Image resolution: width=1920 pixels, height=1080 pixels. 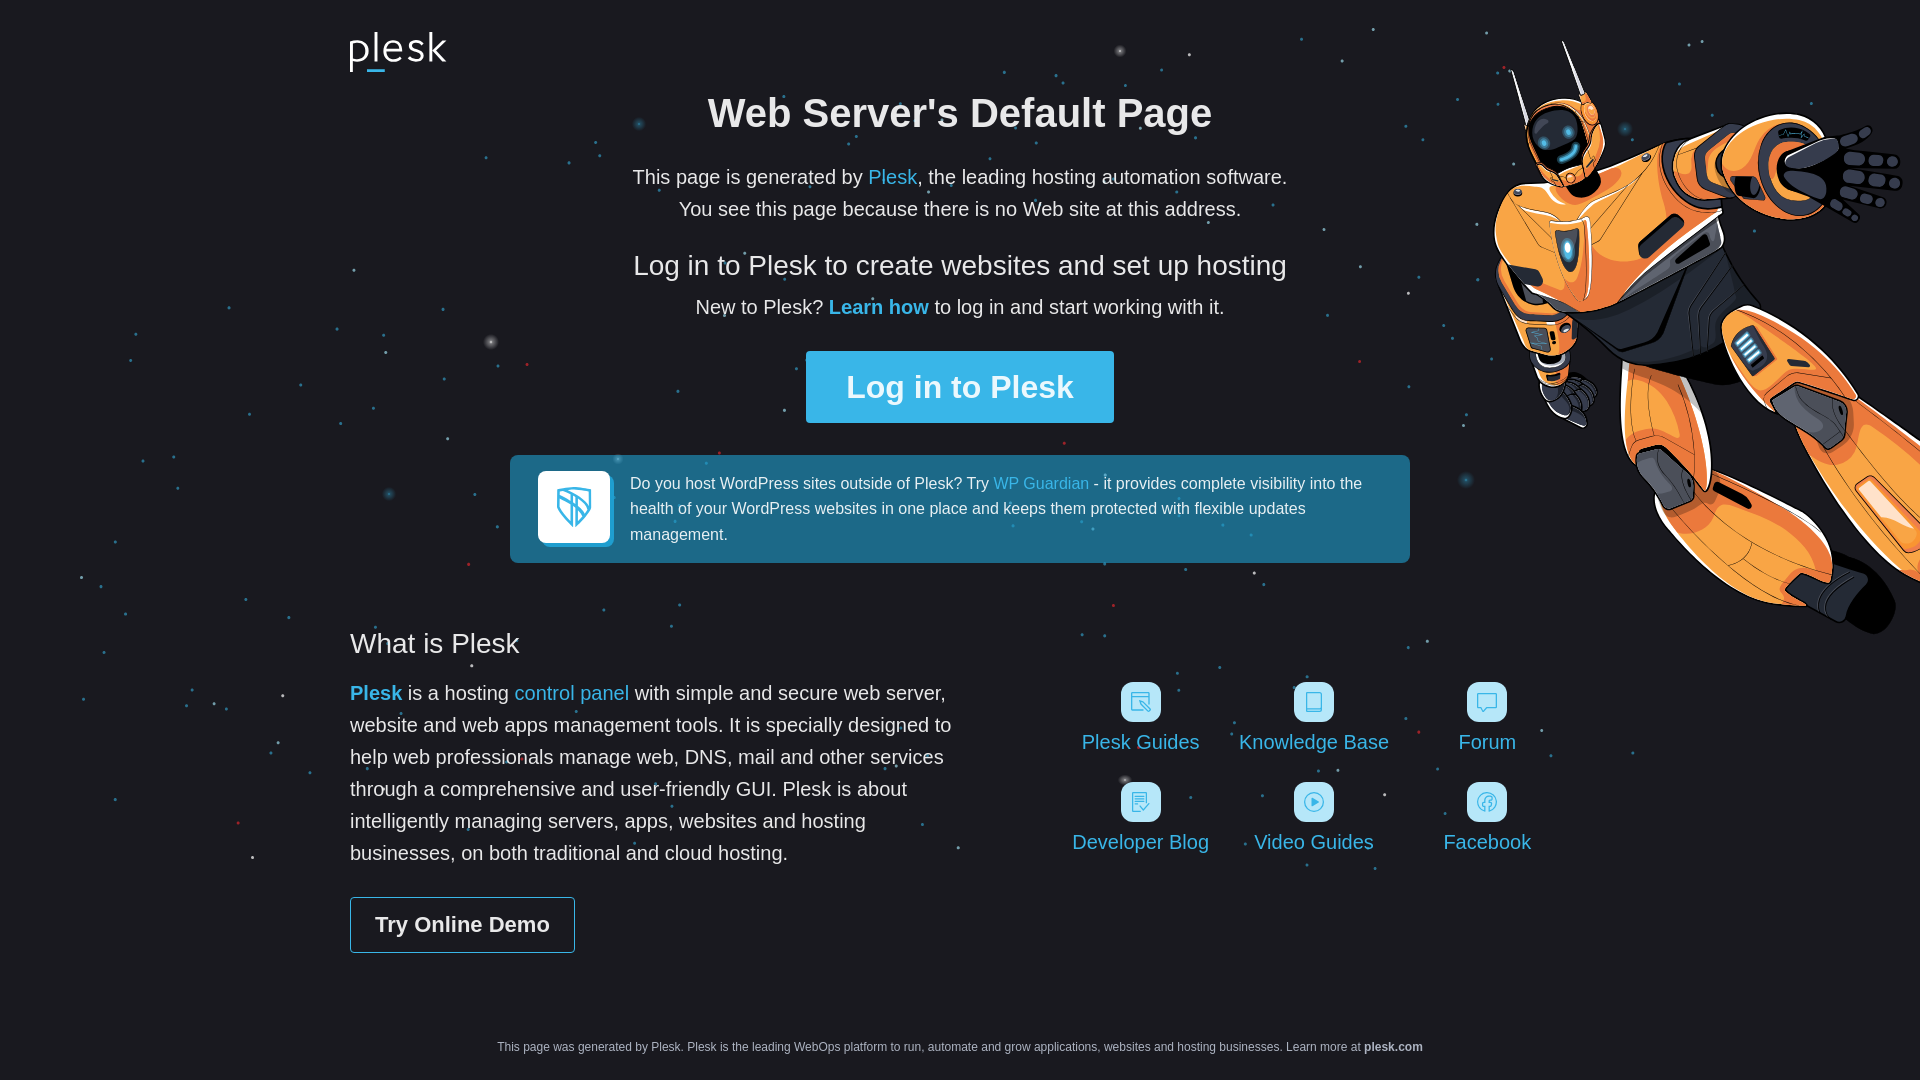 What do you see at coordinates (376, 693) in the screenshot?
I see `Plesk` at bounding box center [376, 693].